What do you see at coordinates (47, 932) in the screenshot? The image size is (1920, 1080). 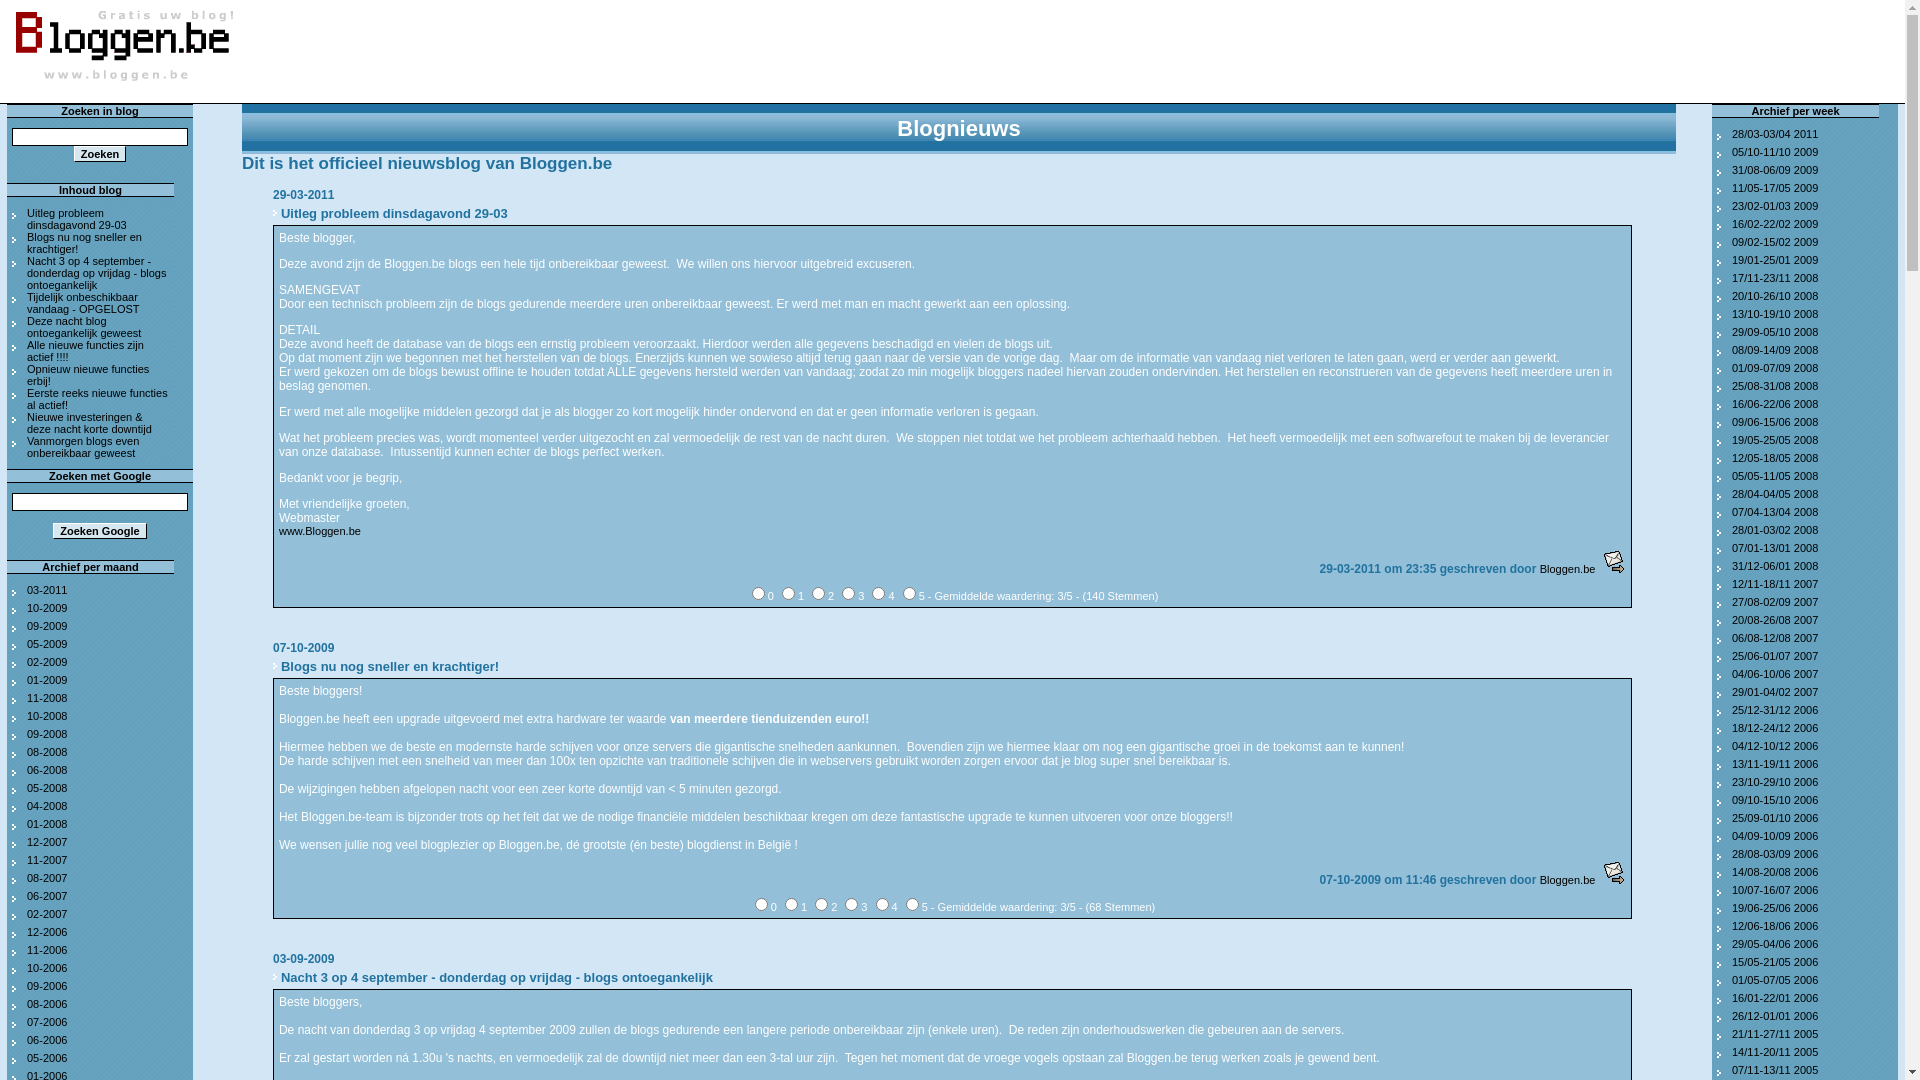 I see `12-2006` at bounding box center [47, 932].